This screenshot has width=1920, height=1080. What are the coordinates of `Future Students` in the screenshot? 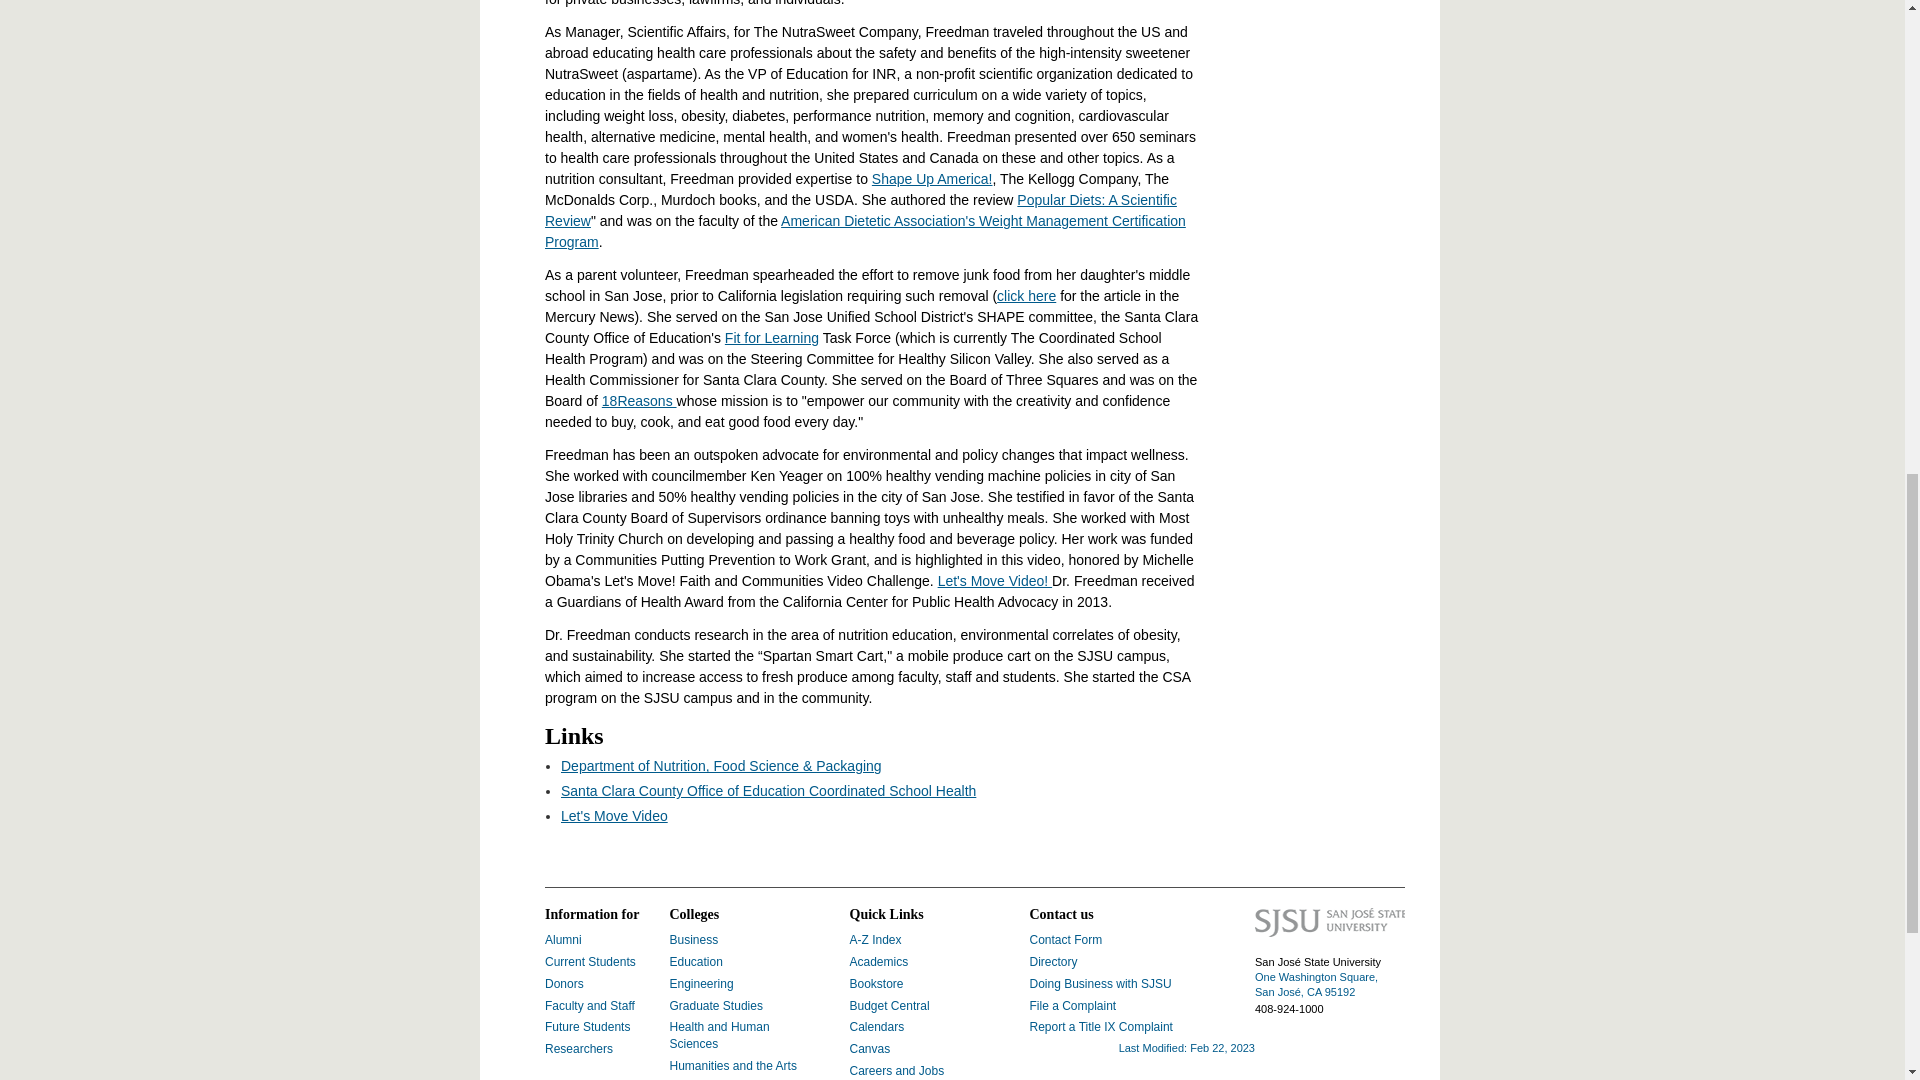 It's located at (587, 1026).